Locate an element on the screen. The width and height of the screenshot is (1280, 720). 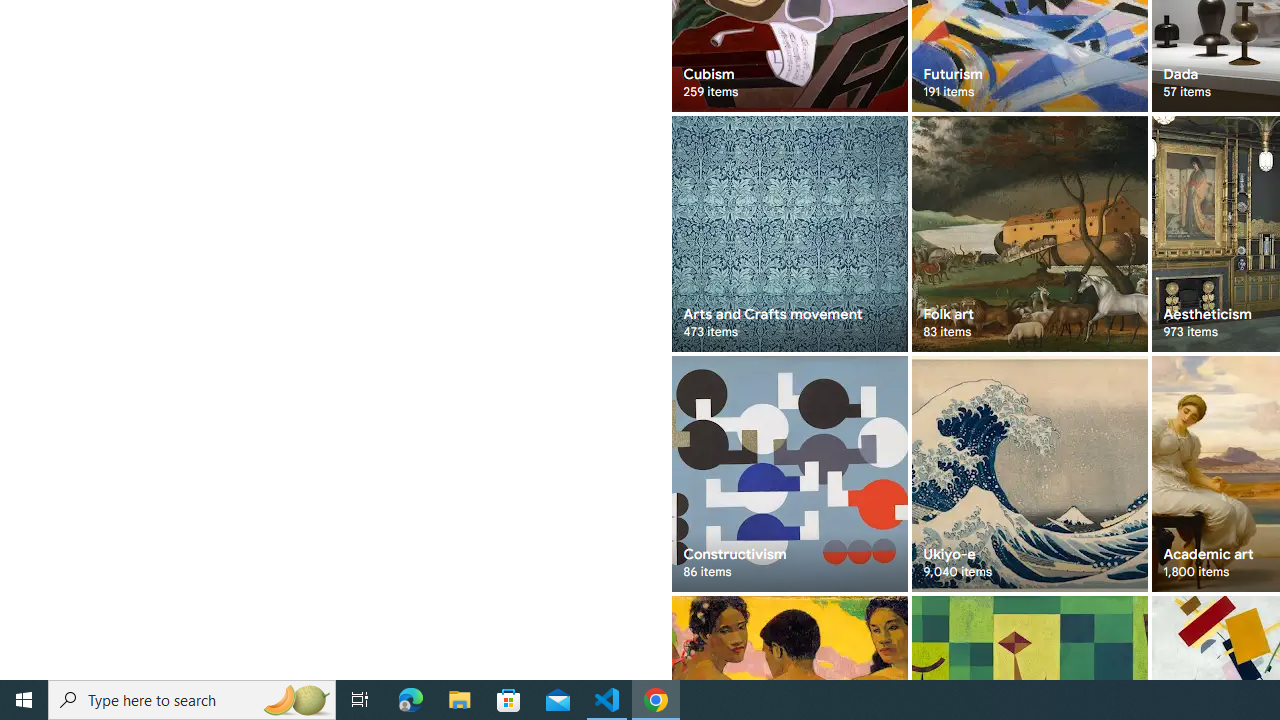
Folk art 83 items is located at coordinates (1030, 234).